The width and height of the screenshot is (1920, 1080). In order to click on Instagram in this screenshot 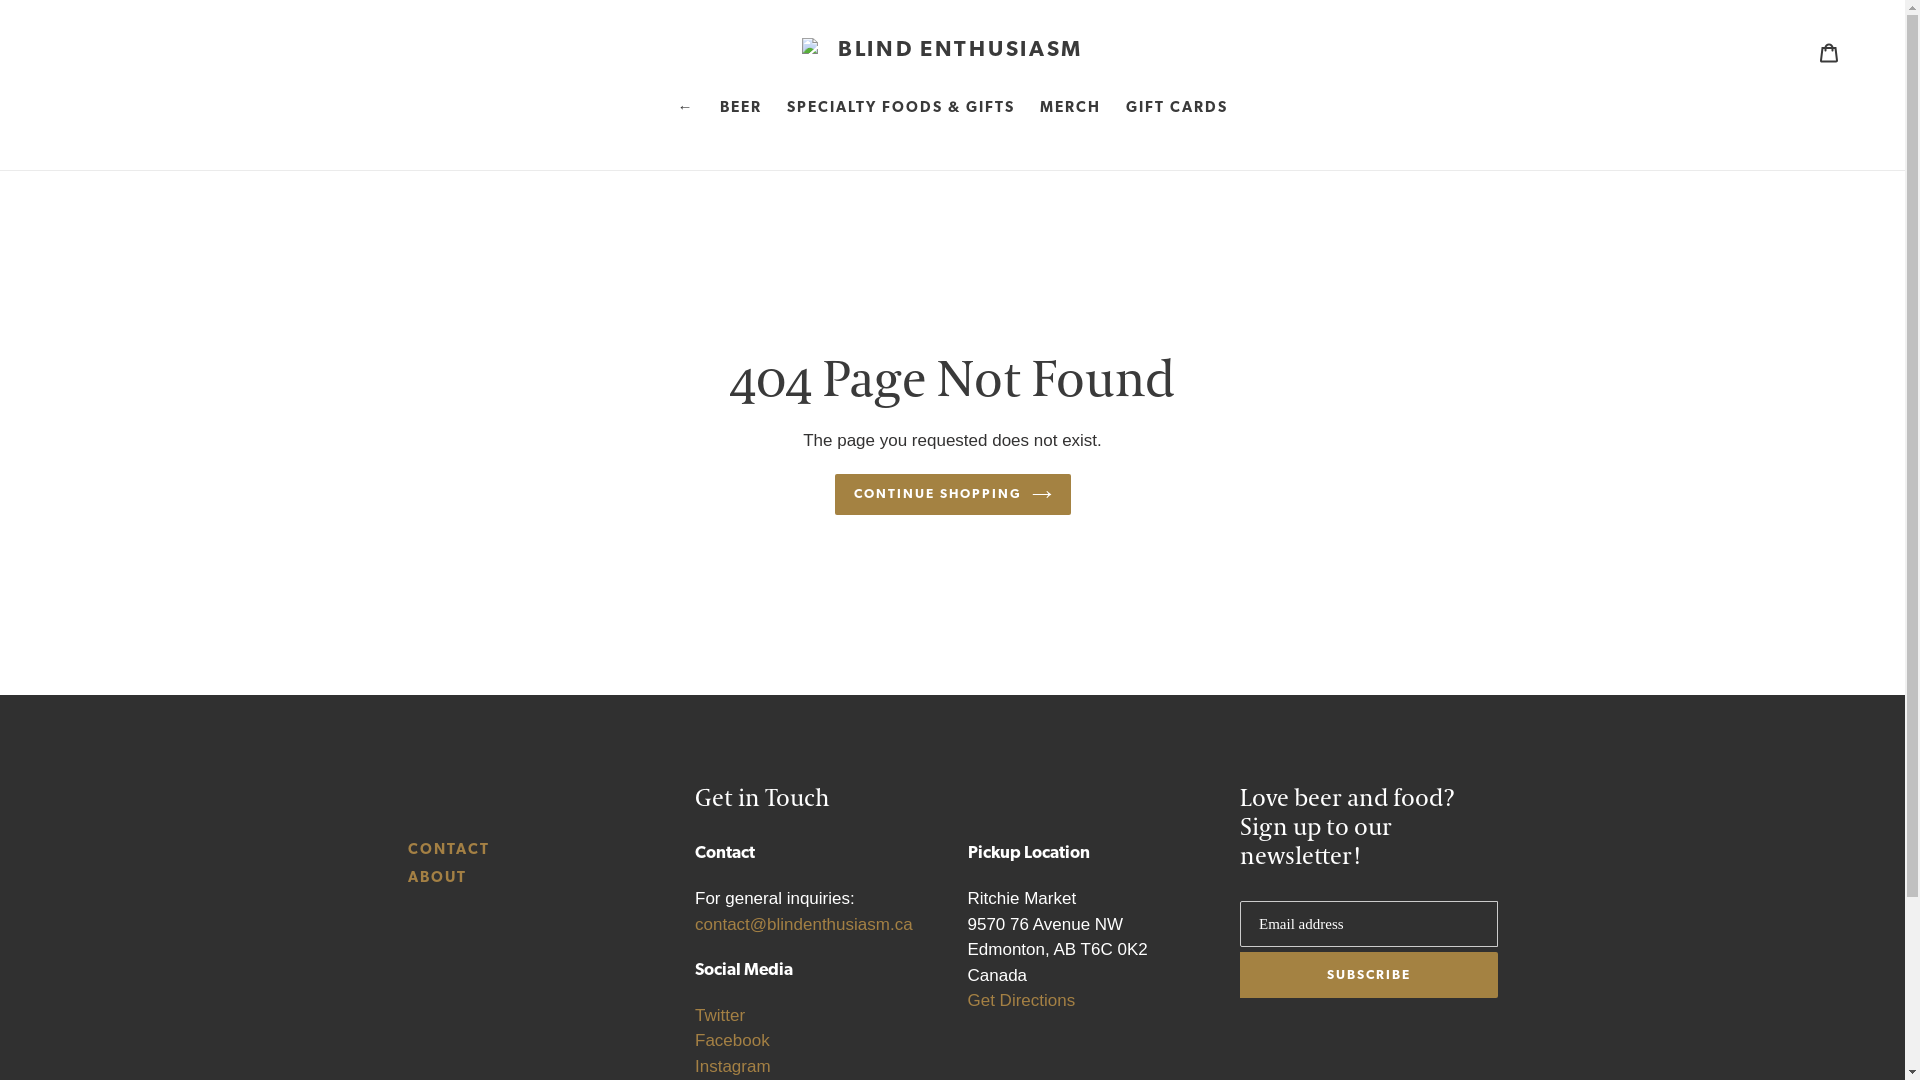, I will do `click(733, 1066)`.